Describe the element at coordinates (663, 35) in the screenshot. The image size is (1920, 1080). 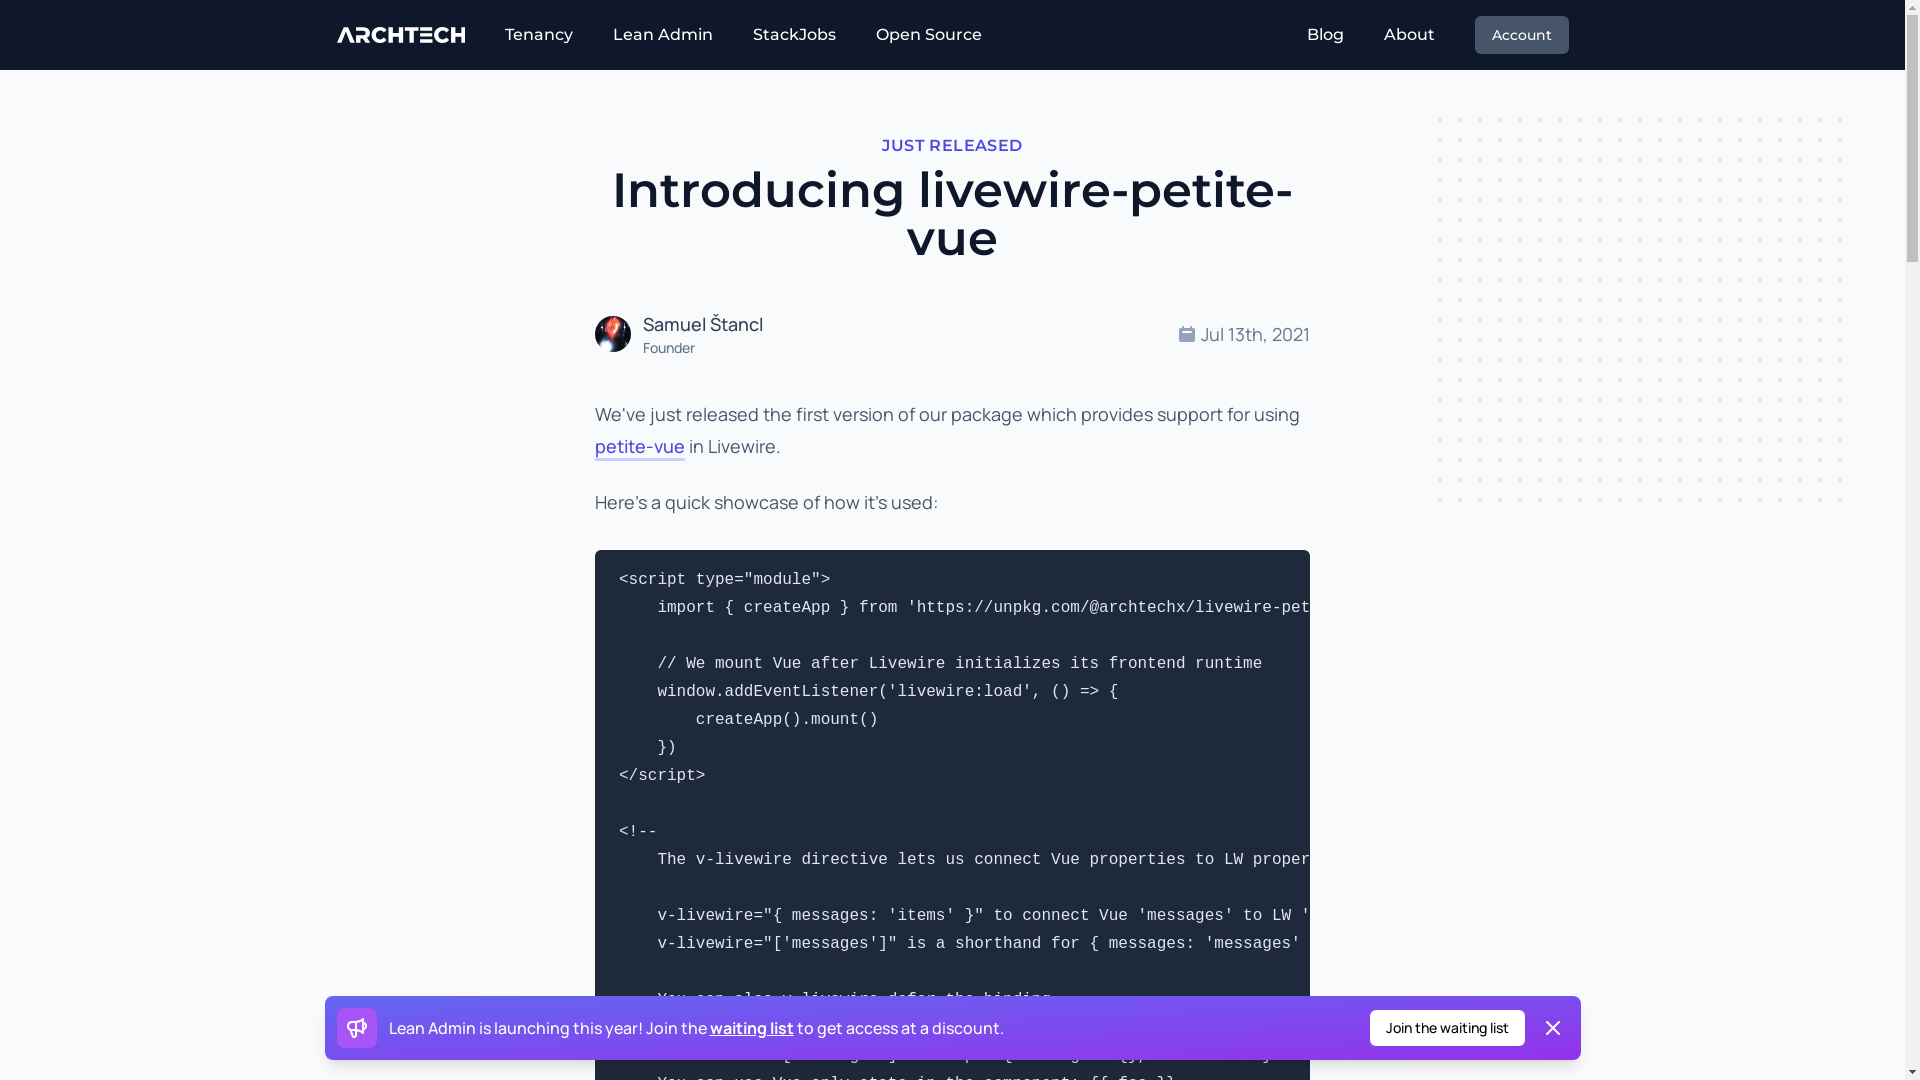
I see `Lean Admin` at that location.